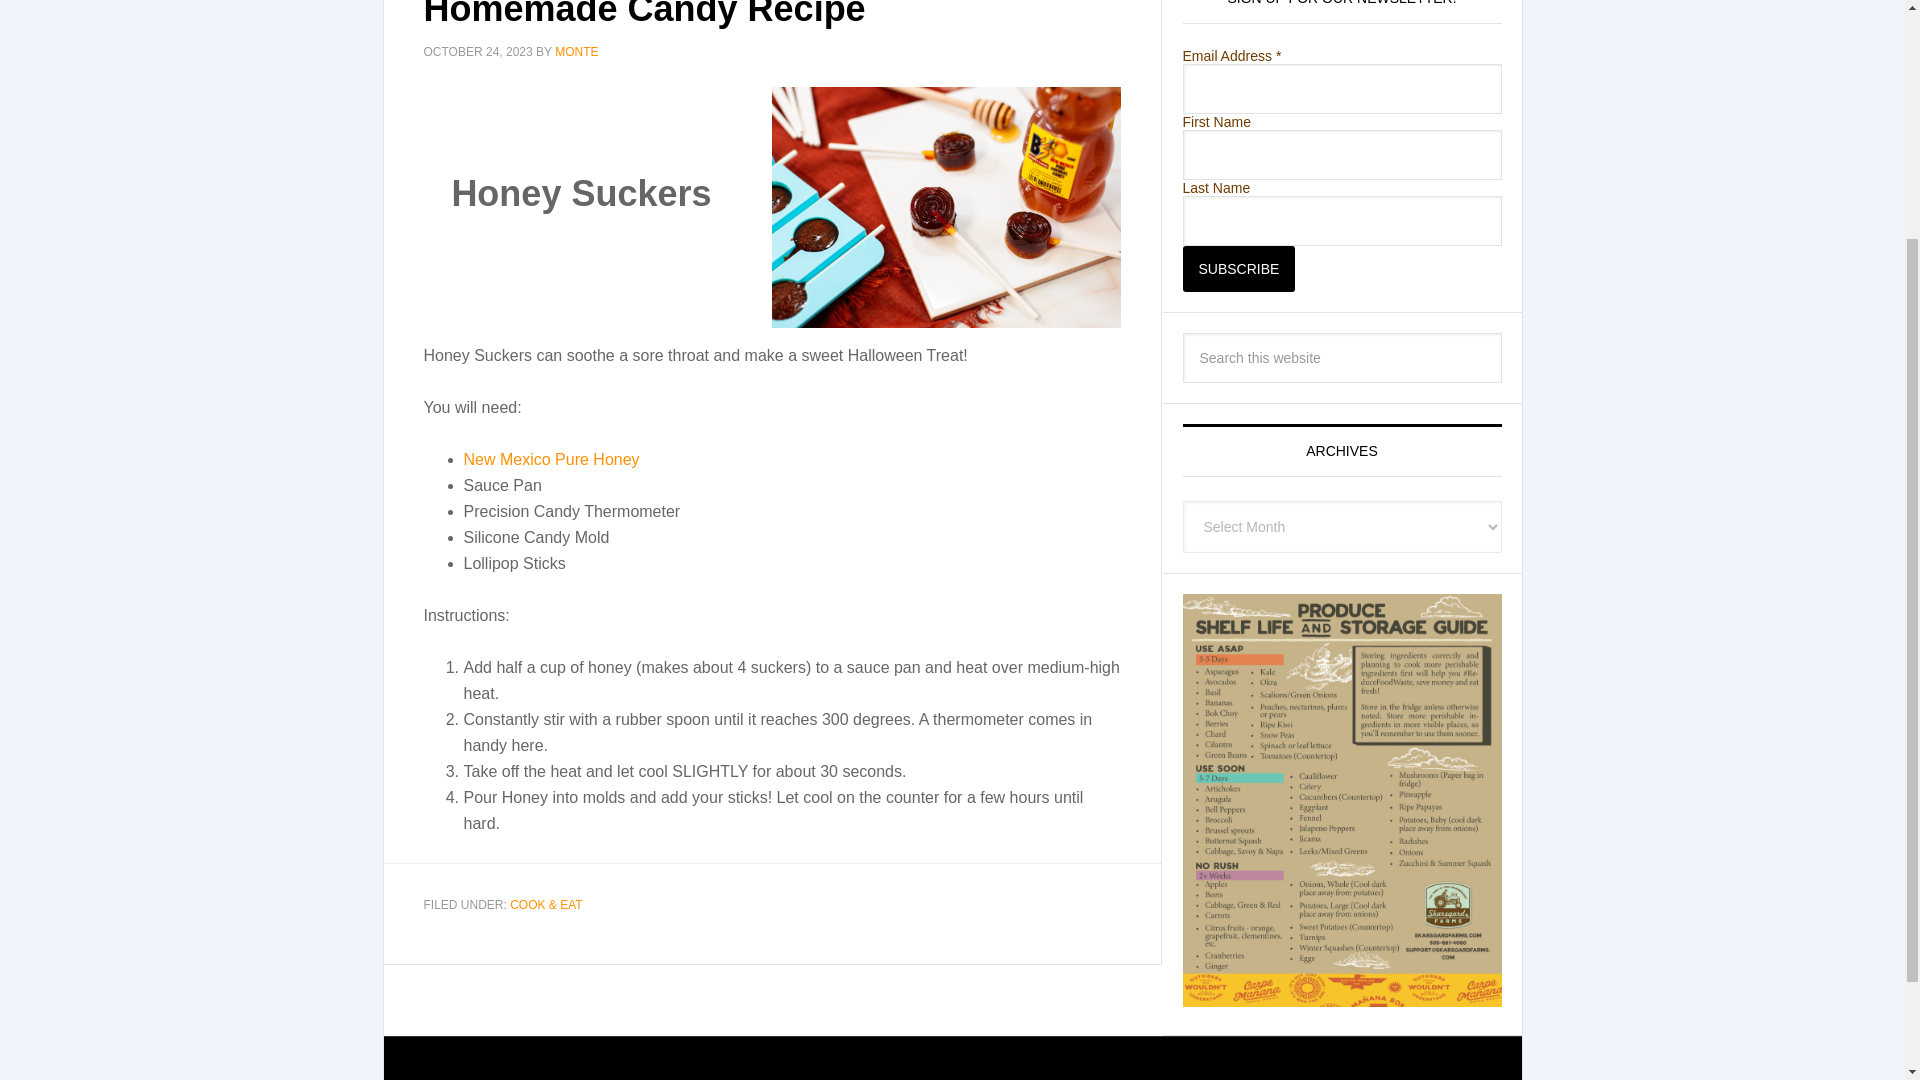 The width and height of the screenshot is (1920, 1080). I want to click on Subscribe, so click(1238, 268).